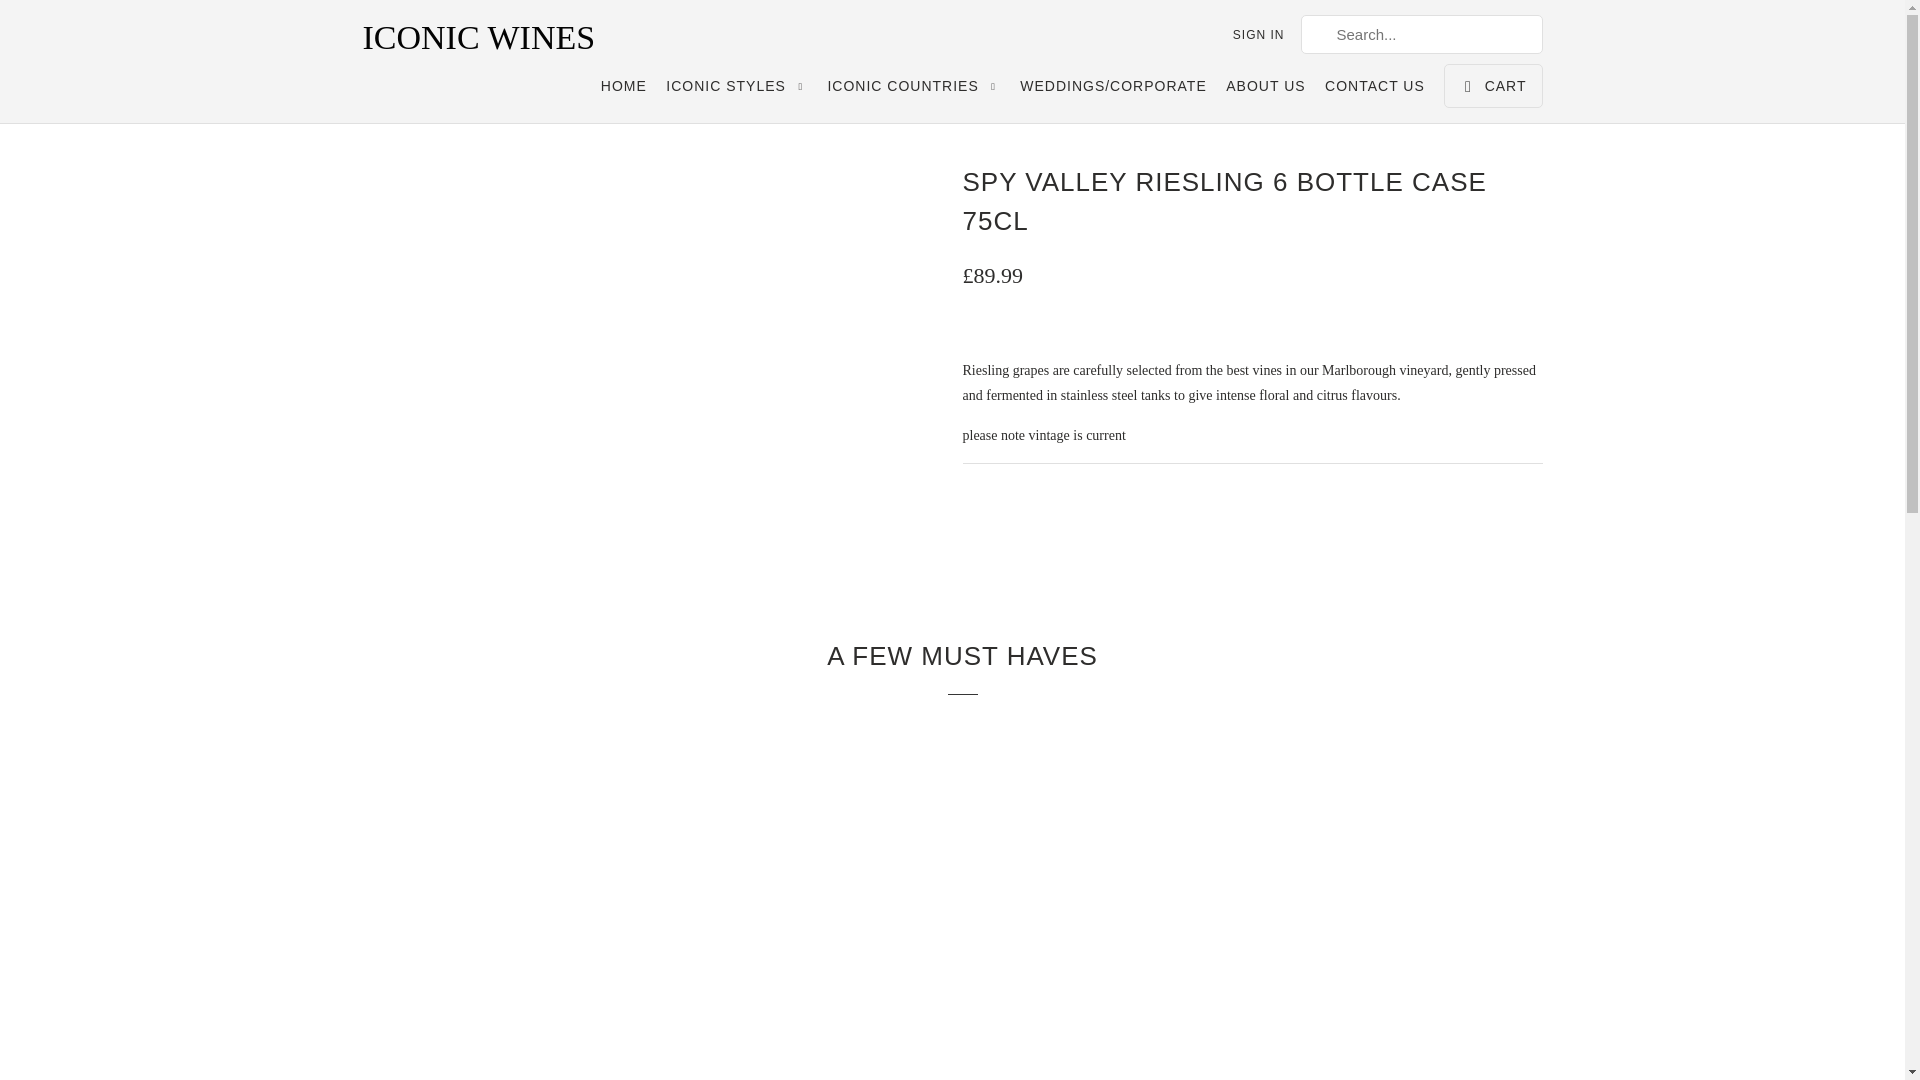 This screenshot has width=1920, height=1080. Describe the element at coordinates (502, 38) in the screenshot. I see `ICONIC WINES` at that location.